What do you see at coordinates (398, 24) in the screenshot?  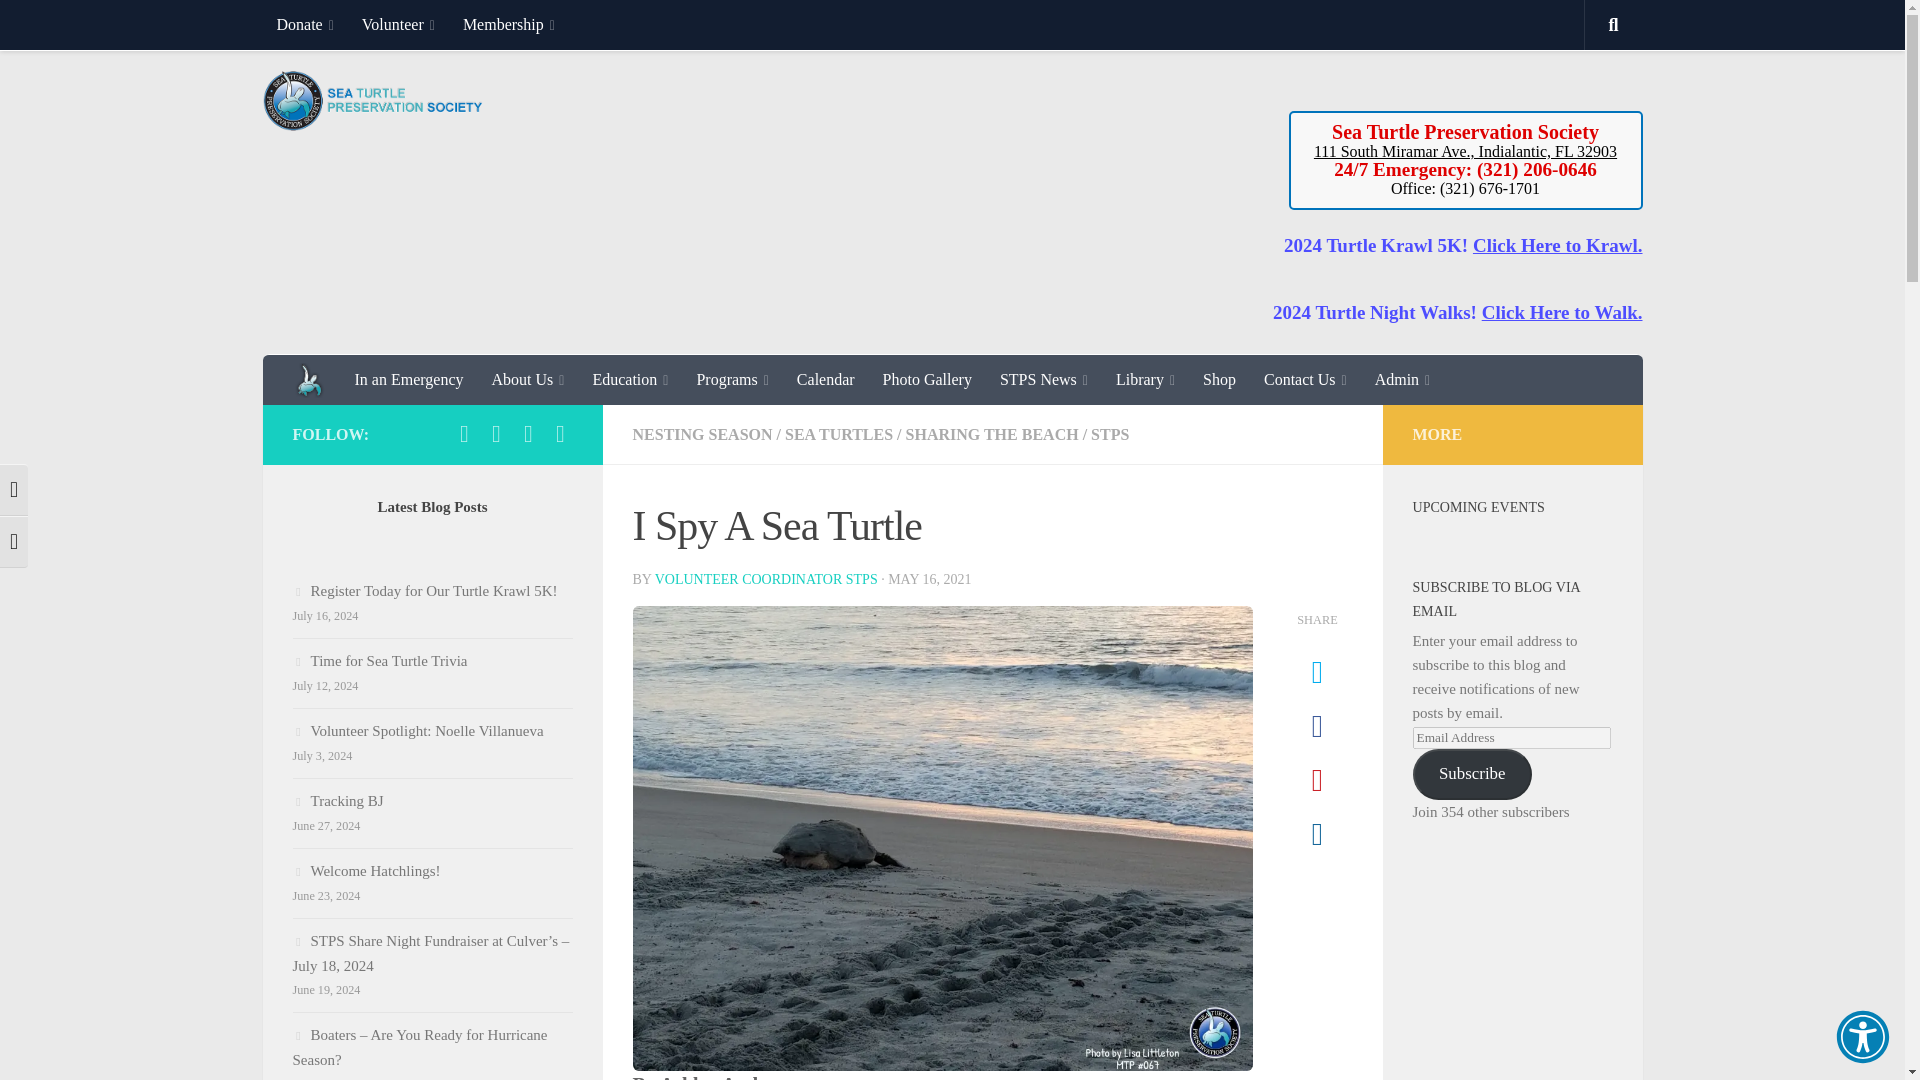 I see `Volunteer` at bounding box center [398, 24].